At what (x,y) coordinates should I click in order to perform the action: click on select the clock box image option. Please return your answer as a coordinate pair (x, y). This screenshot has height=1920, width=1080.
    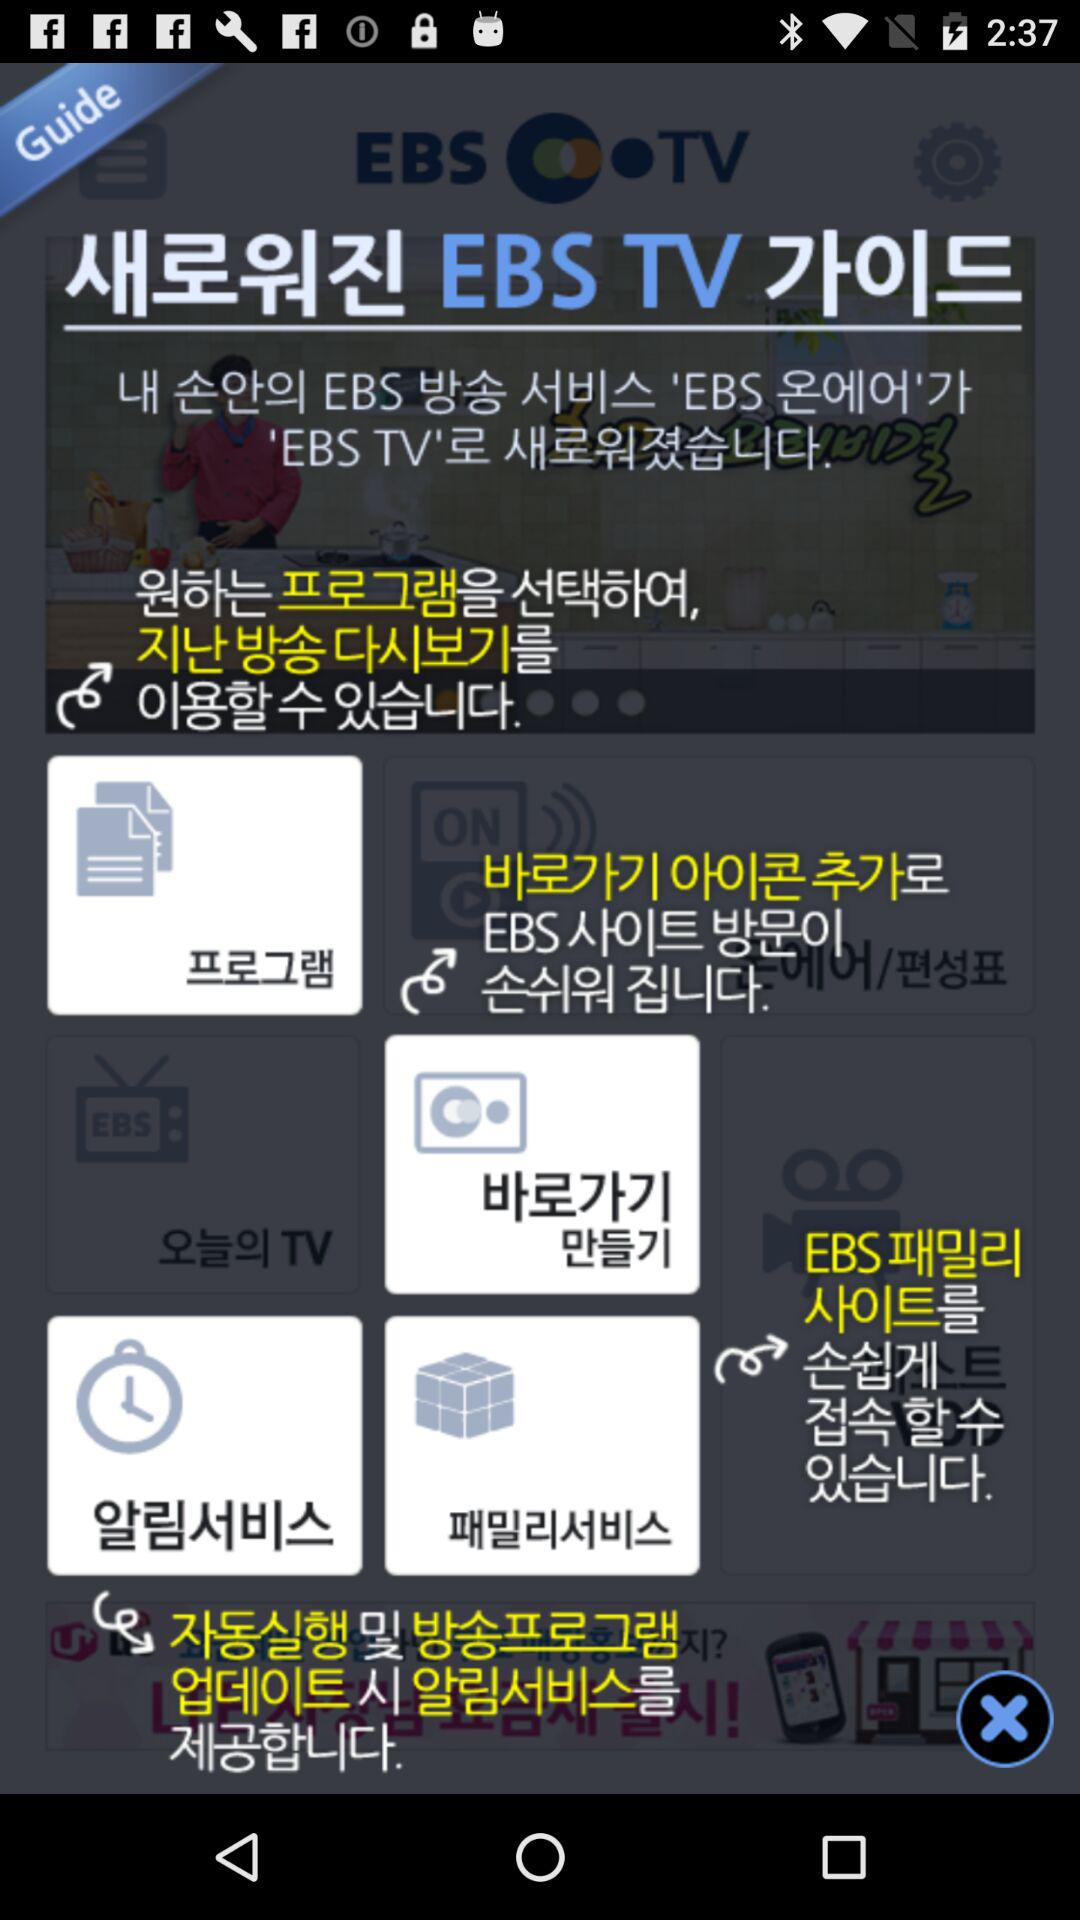
    Looking at the image, I should click on (243, 1488).